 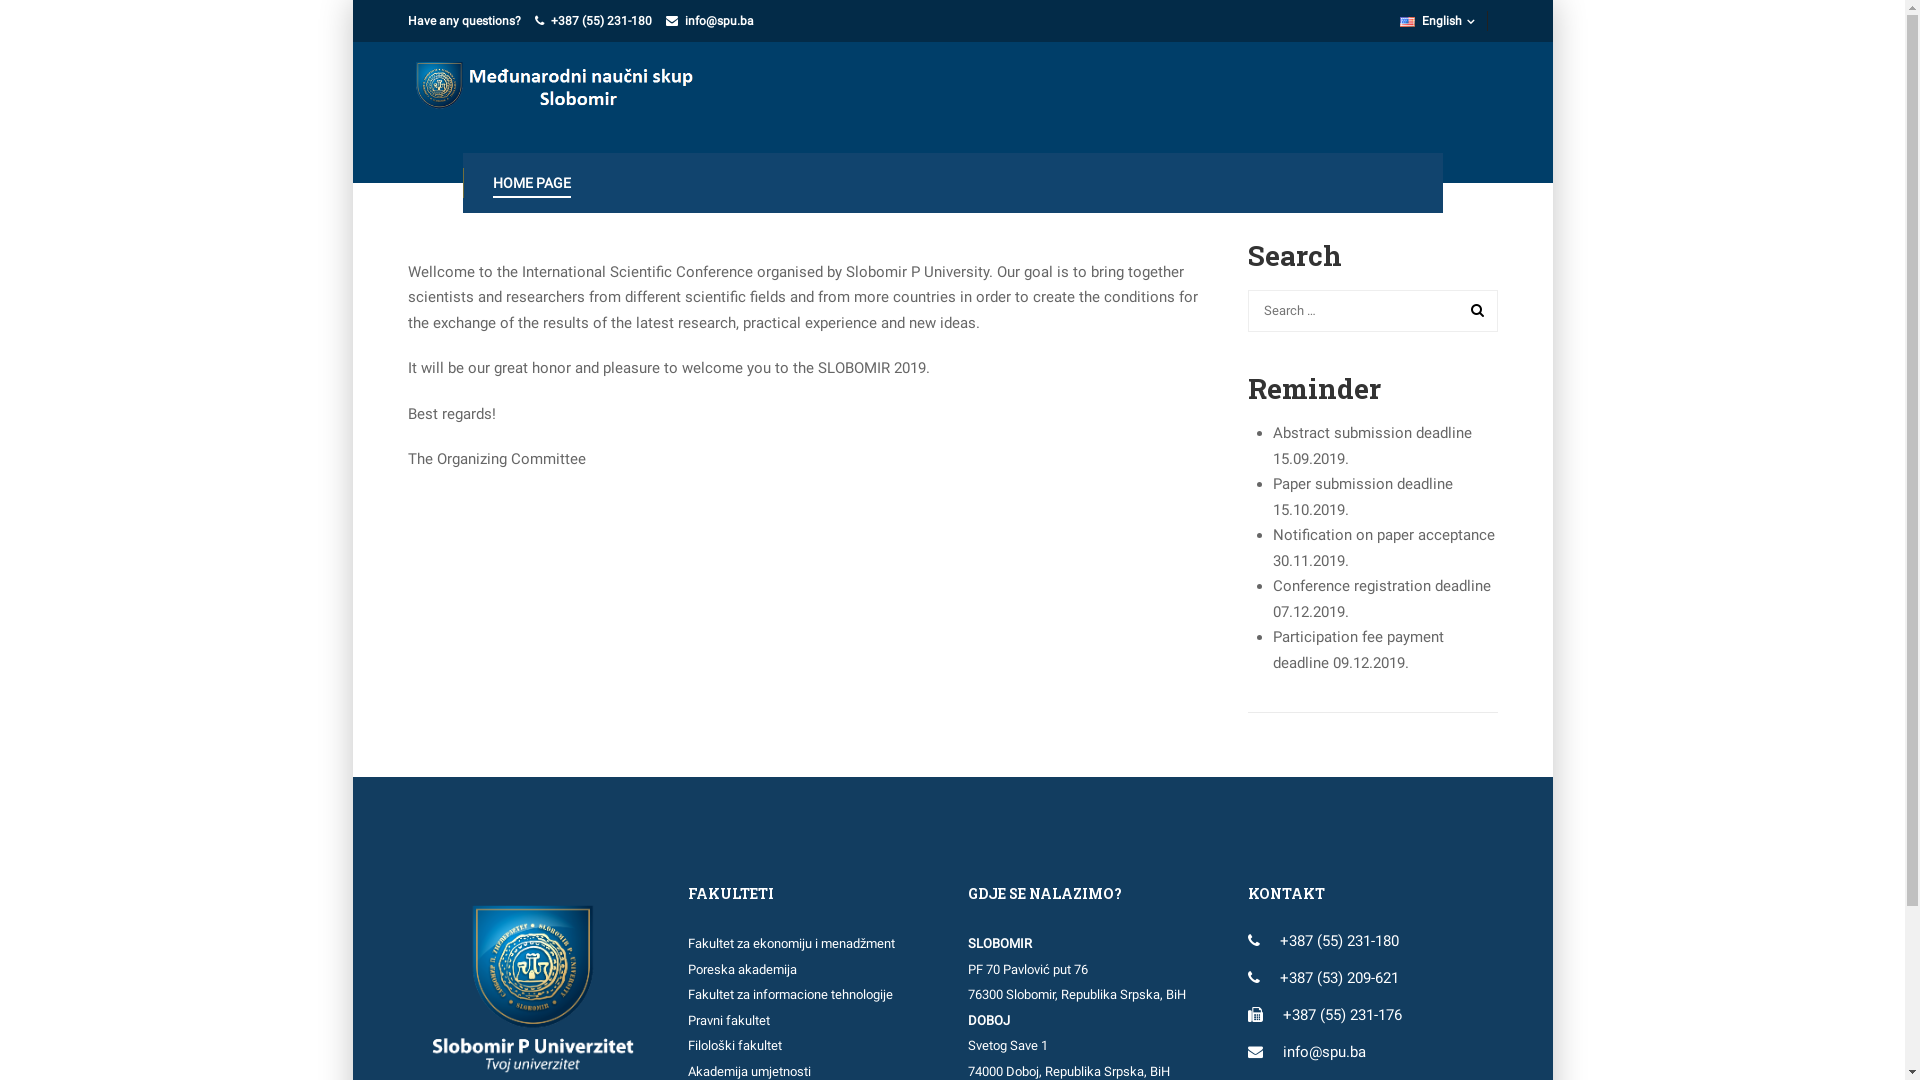 What do you see at coordinates (1340, 941) in the screenshot?
I see `+387 (55) 231-180` at bounding box center [1340, 941].